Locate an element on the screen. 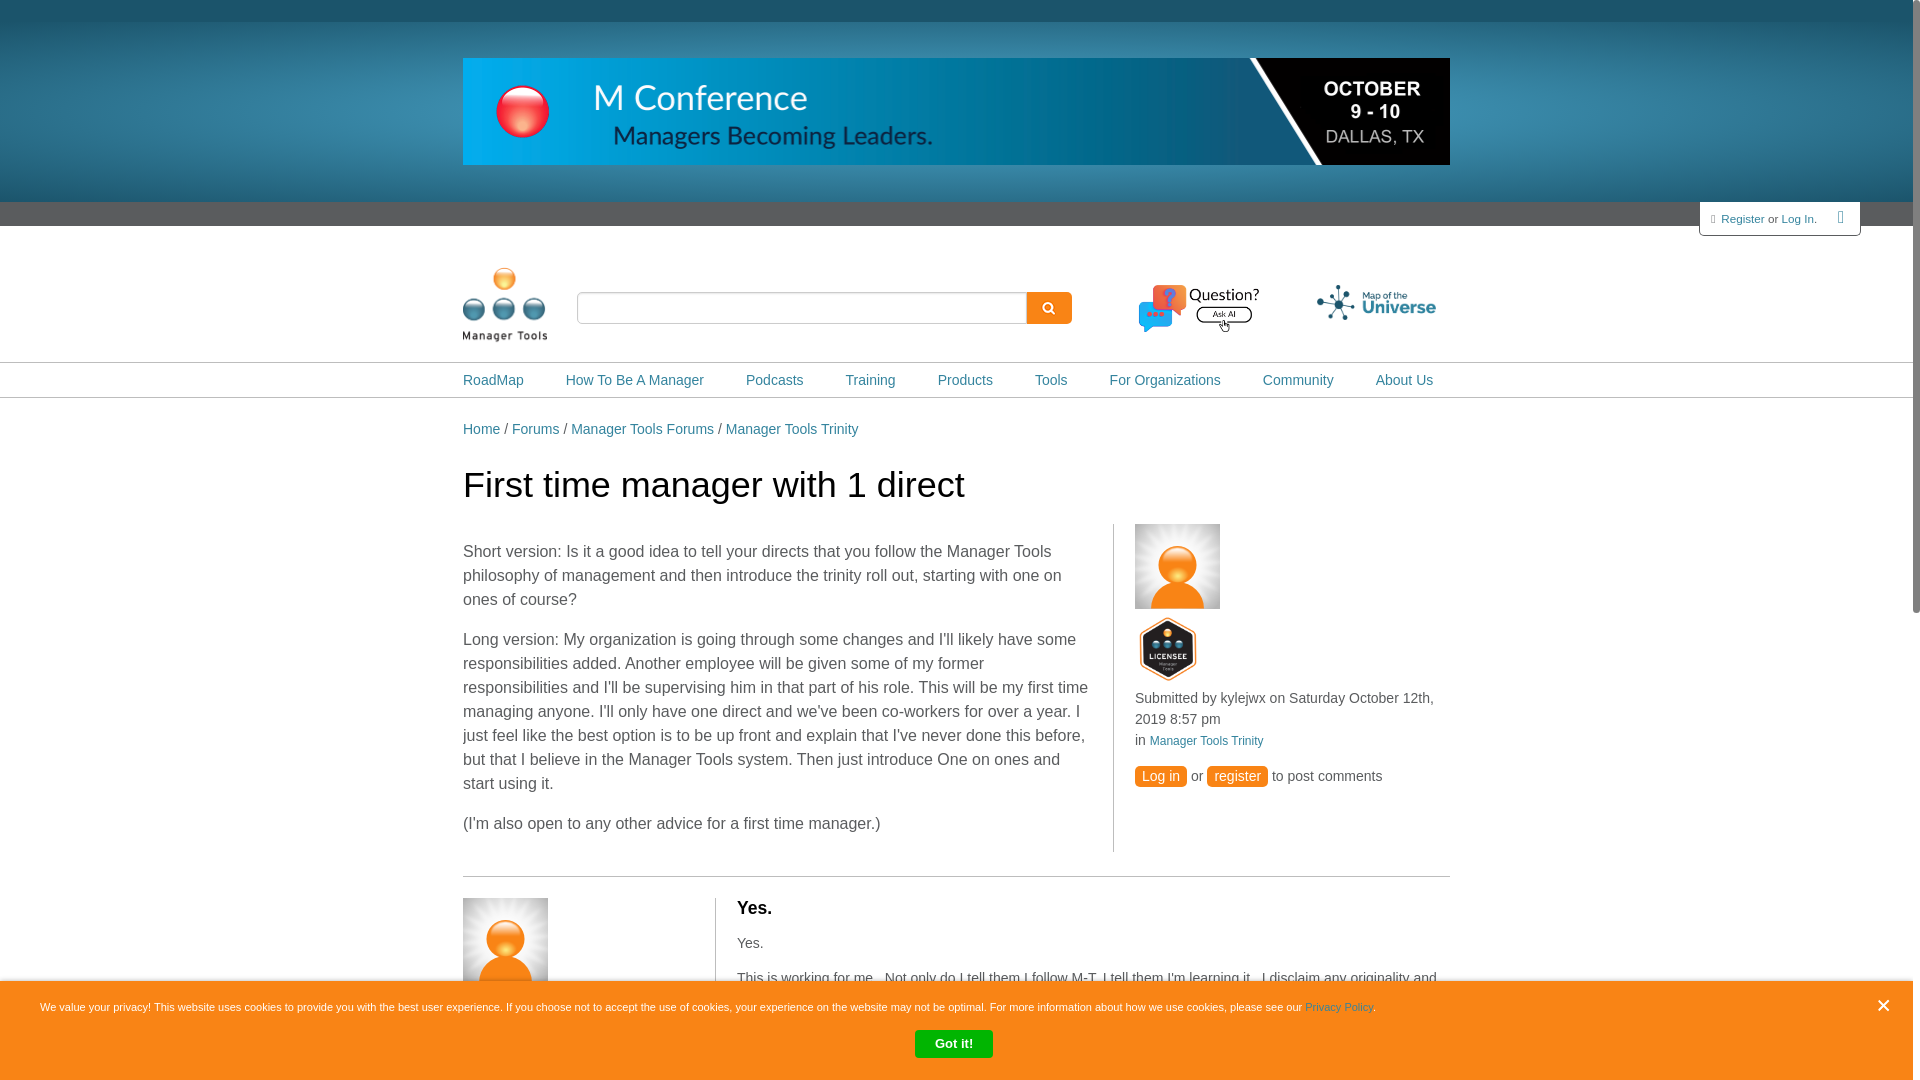 The image size is (1920, 1080). About Cookie Control is located at coordinates (50, 1016).